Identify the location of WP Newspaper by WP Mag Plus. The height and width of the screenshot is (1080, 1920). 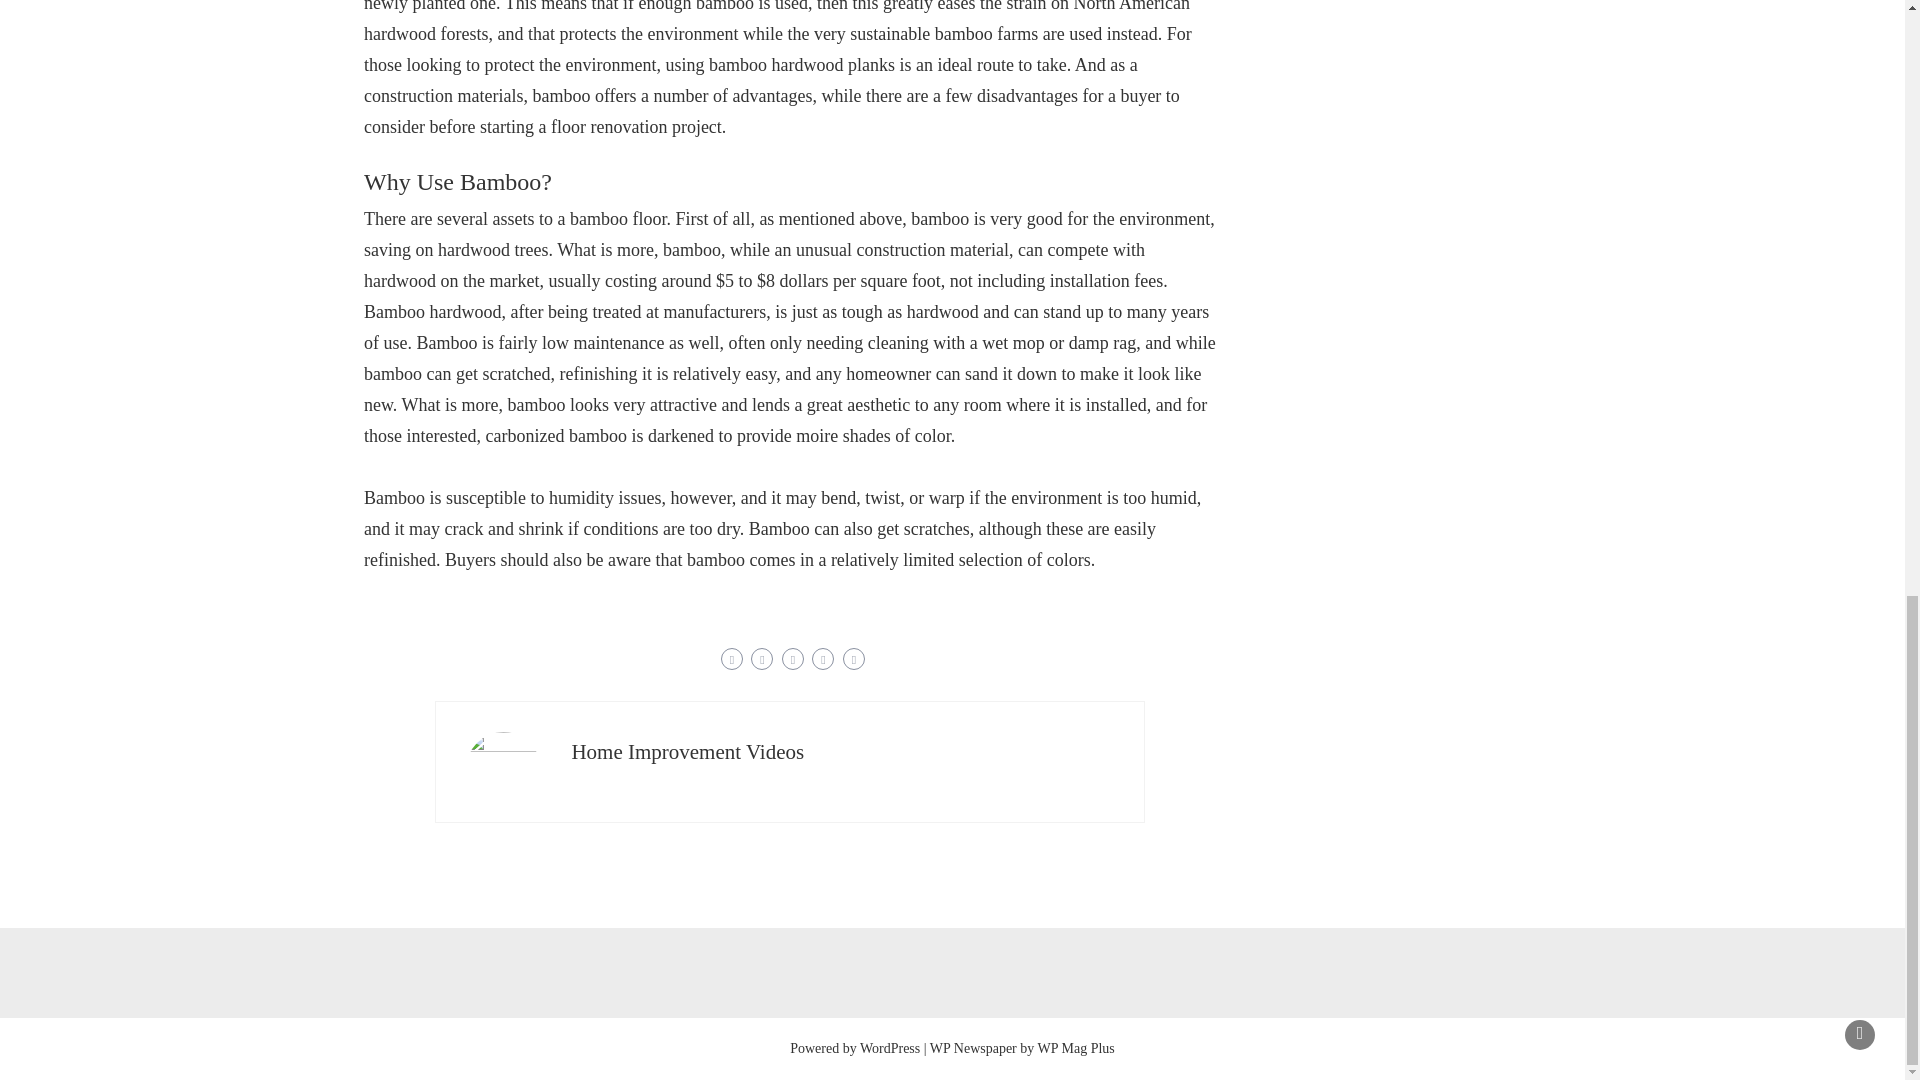
(1022, 1048).